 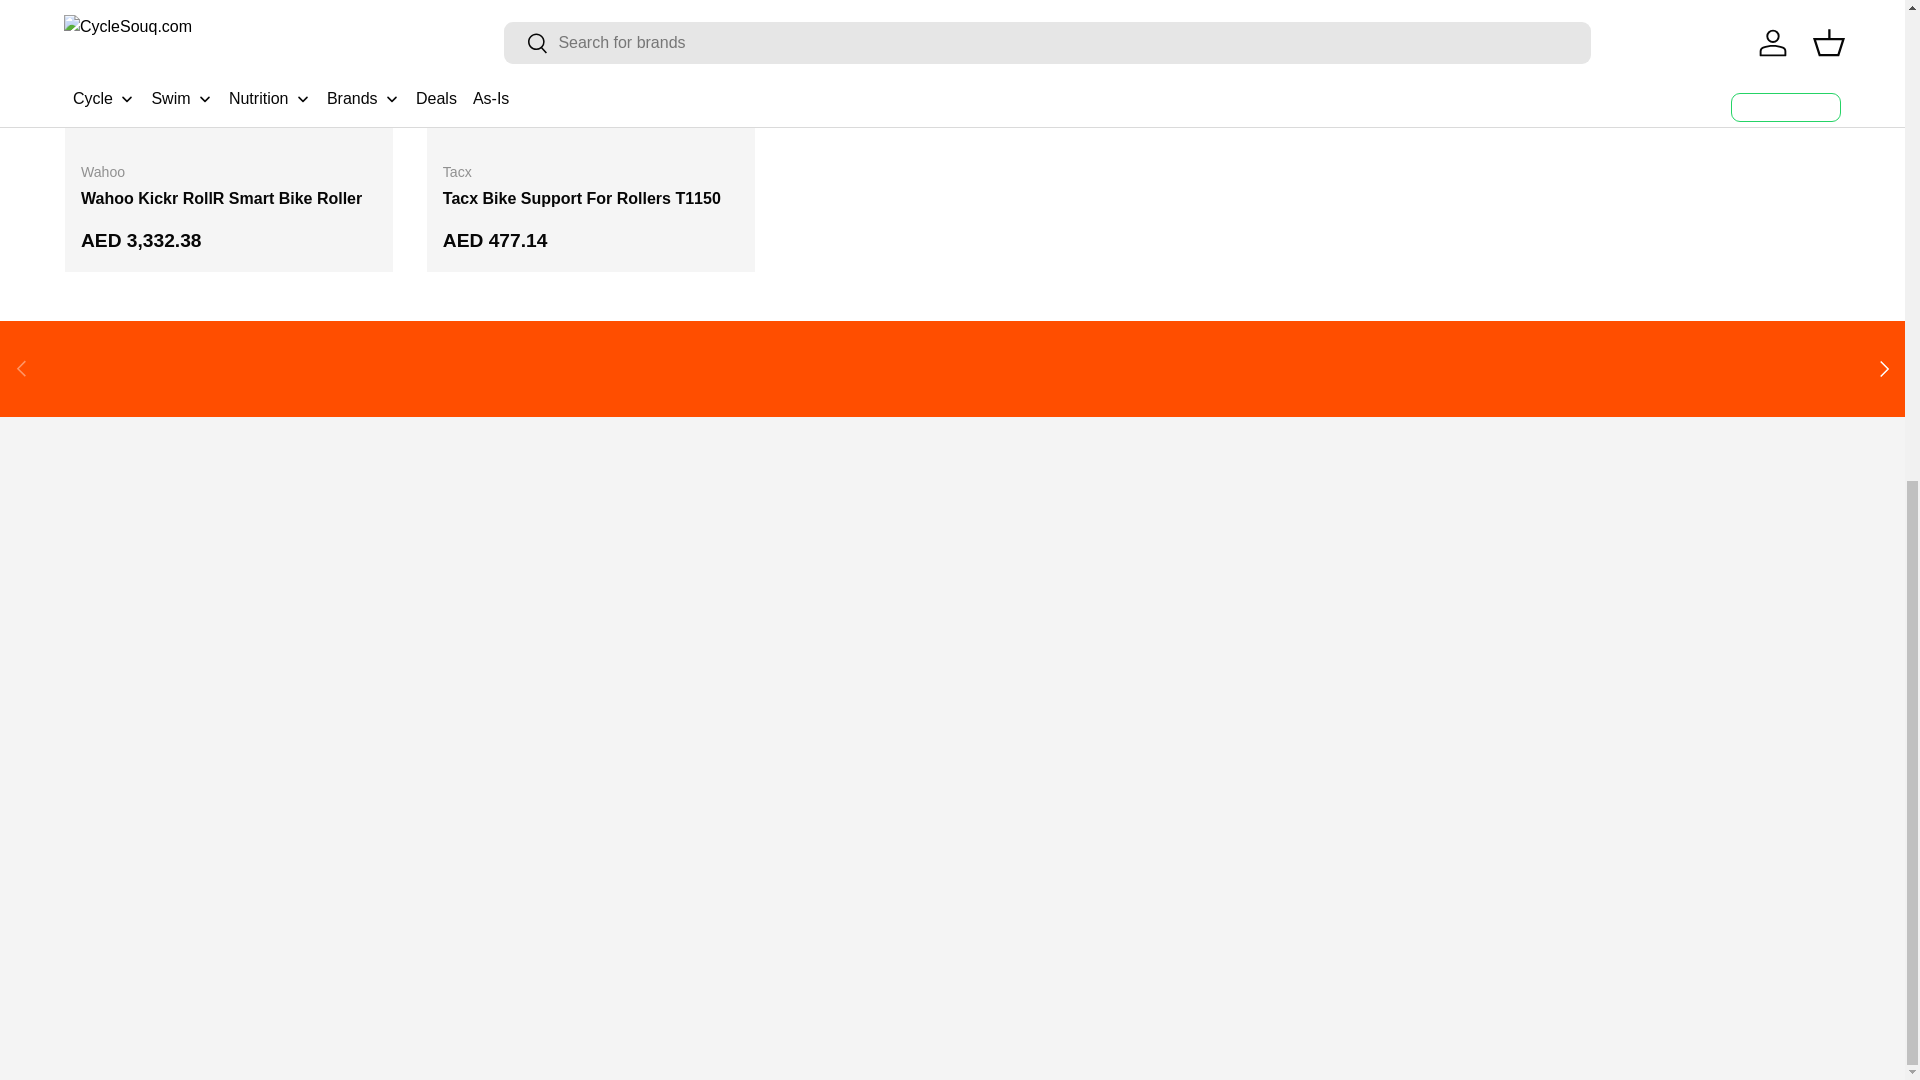 What do you see at coordinates (221, 198) in the screenshot?
I see `Wahoo Kickr RollR Smart Bike Roller` at bounding box center [221, 198].